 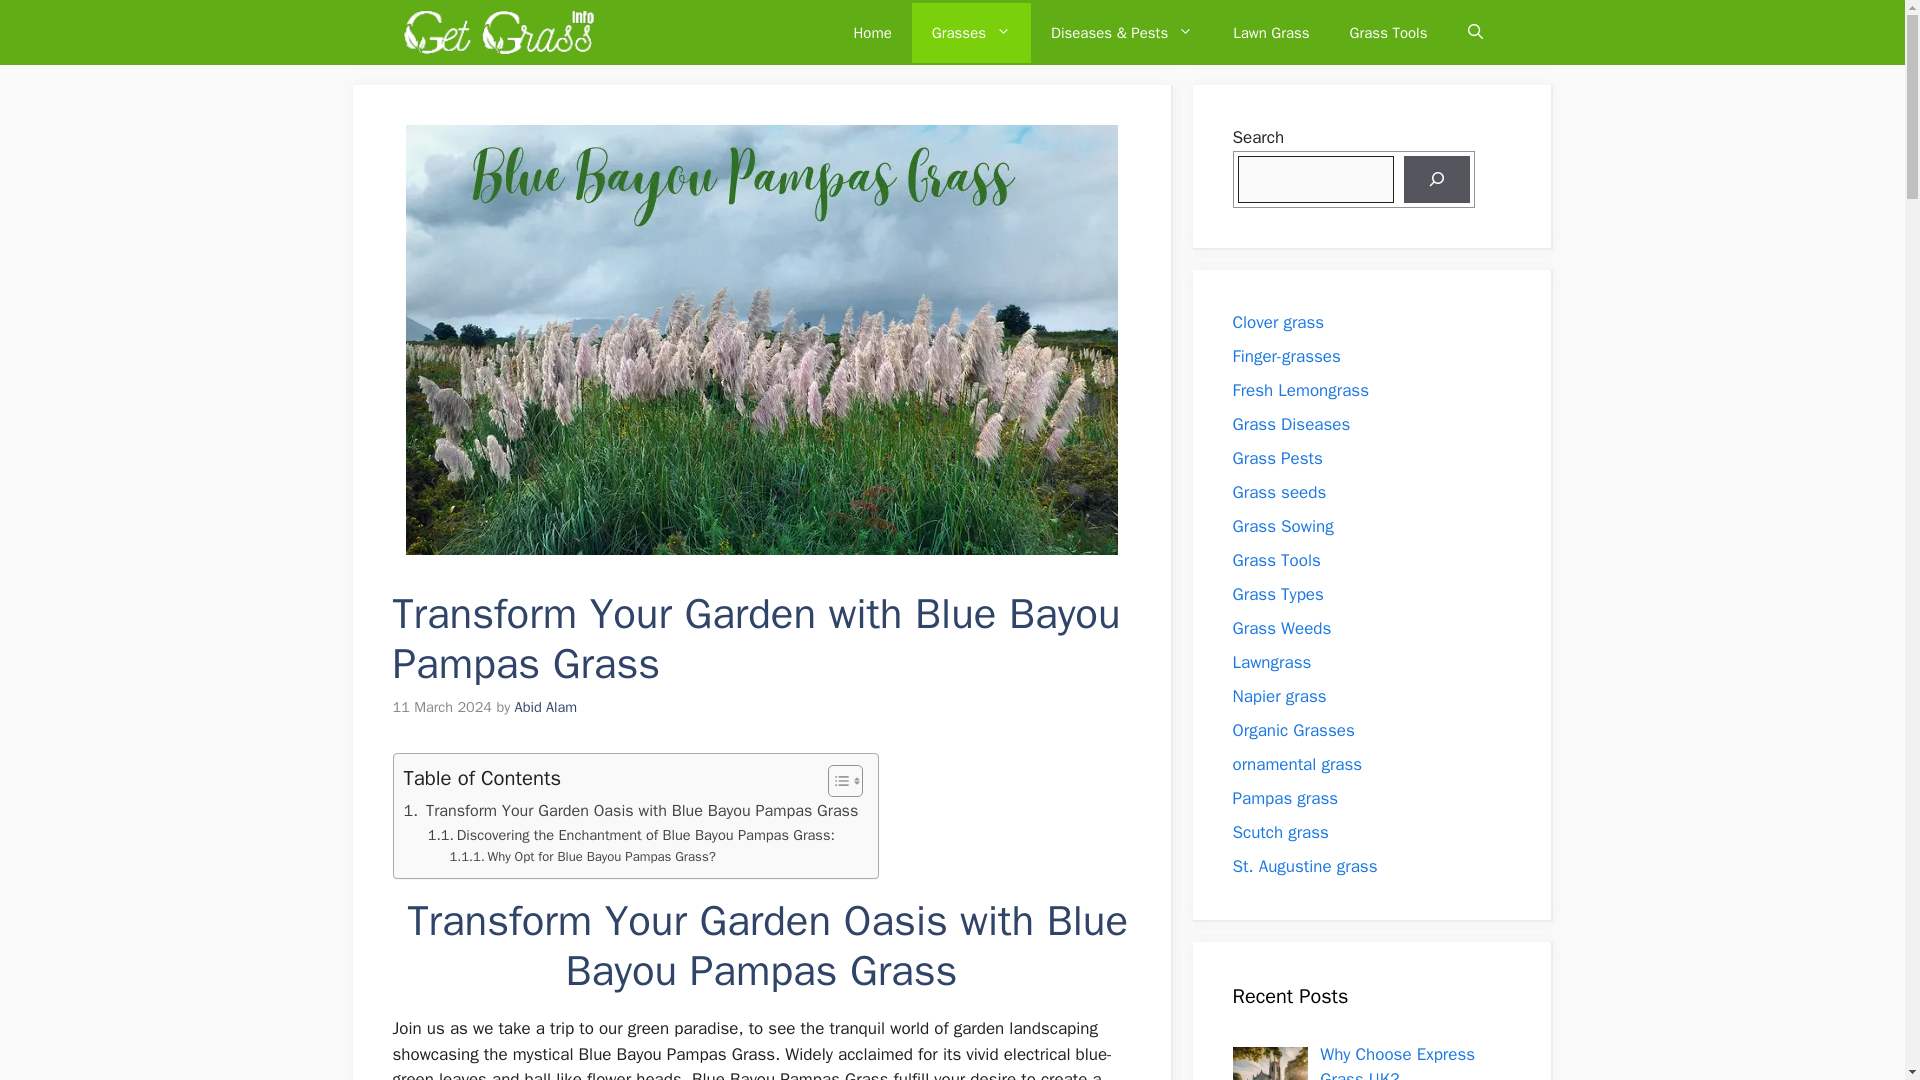 What do you see at coordinates (546, 706) in the screenshot?
I see `View all posts by Abid Alam` at bounding box center [546, 706].